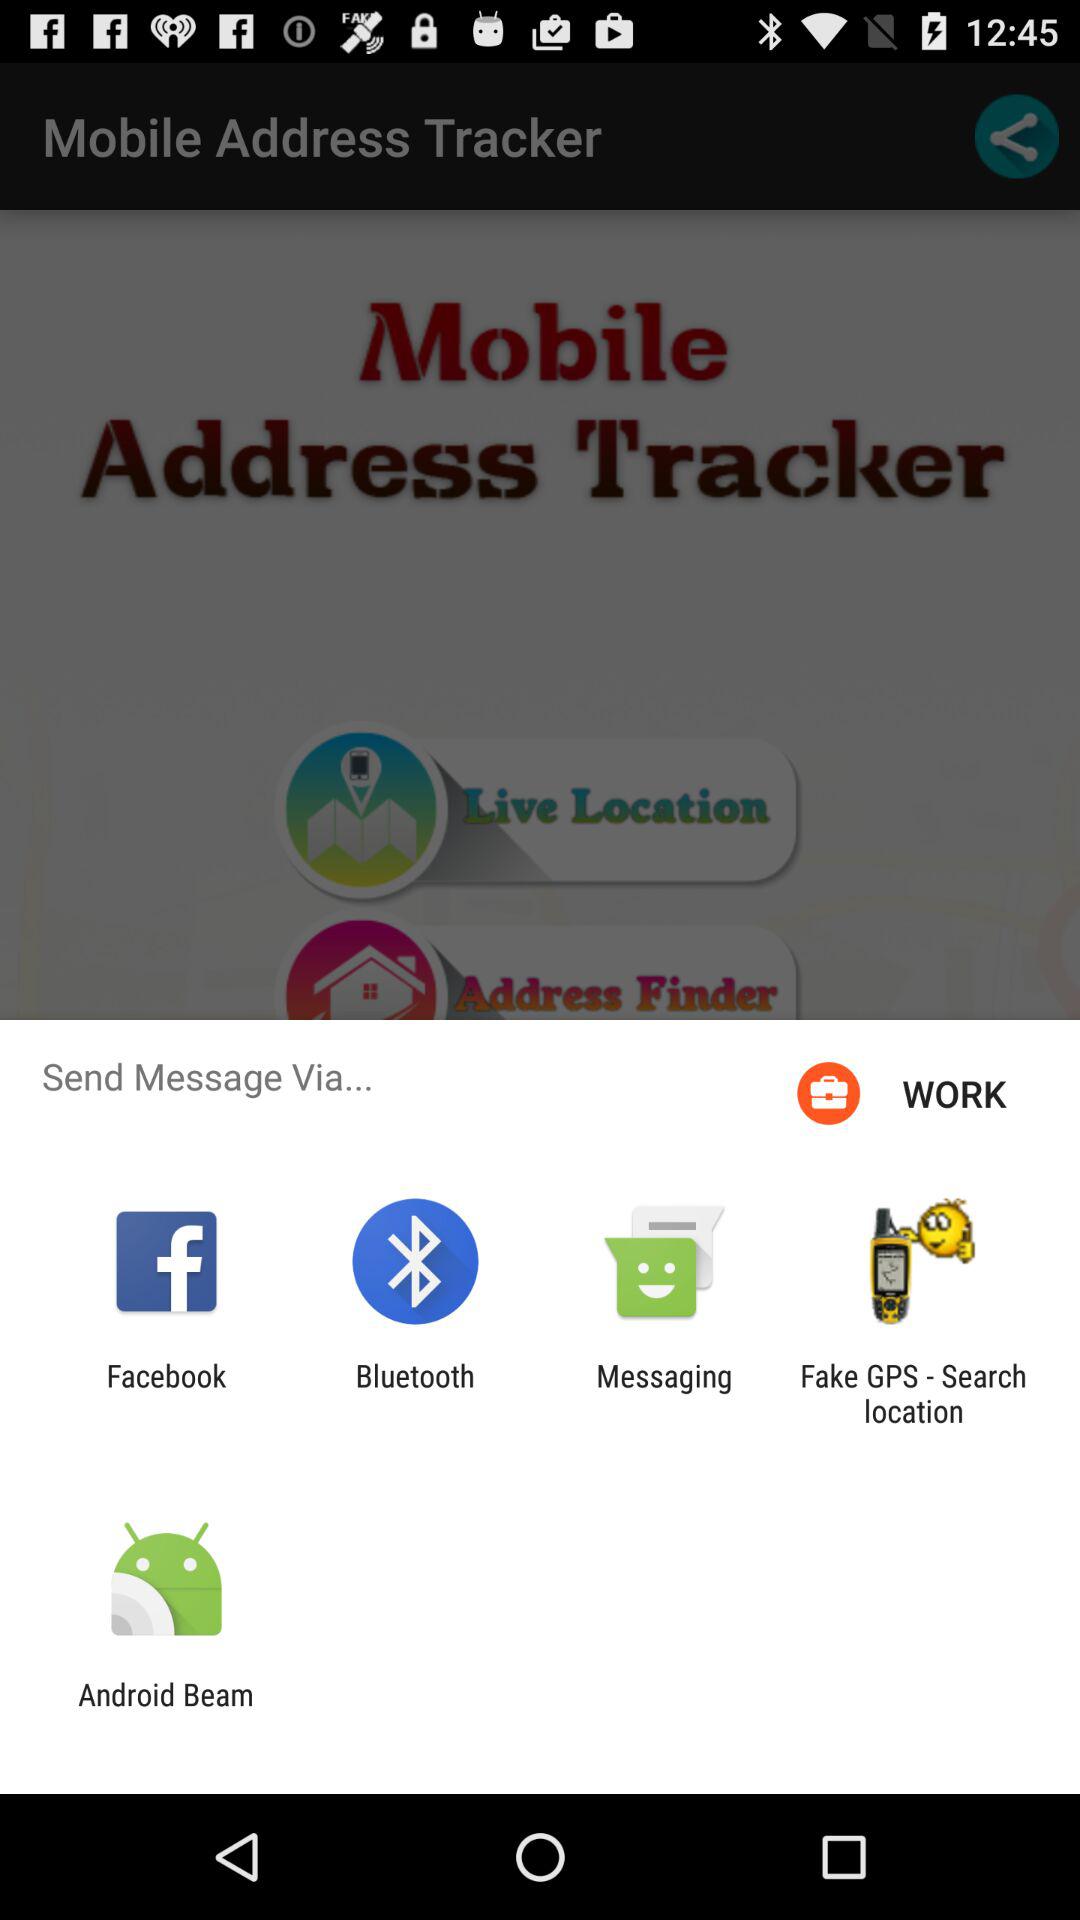 The height and width of the screenshot is (1920, 1080). What do you see at coordinates (166, 1393) in the screenshot?
I see `select the facebook item` at bounding box center [166, 1393].